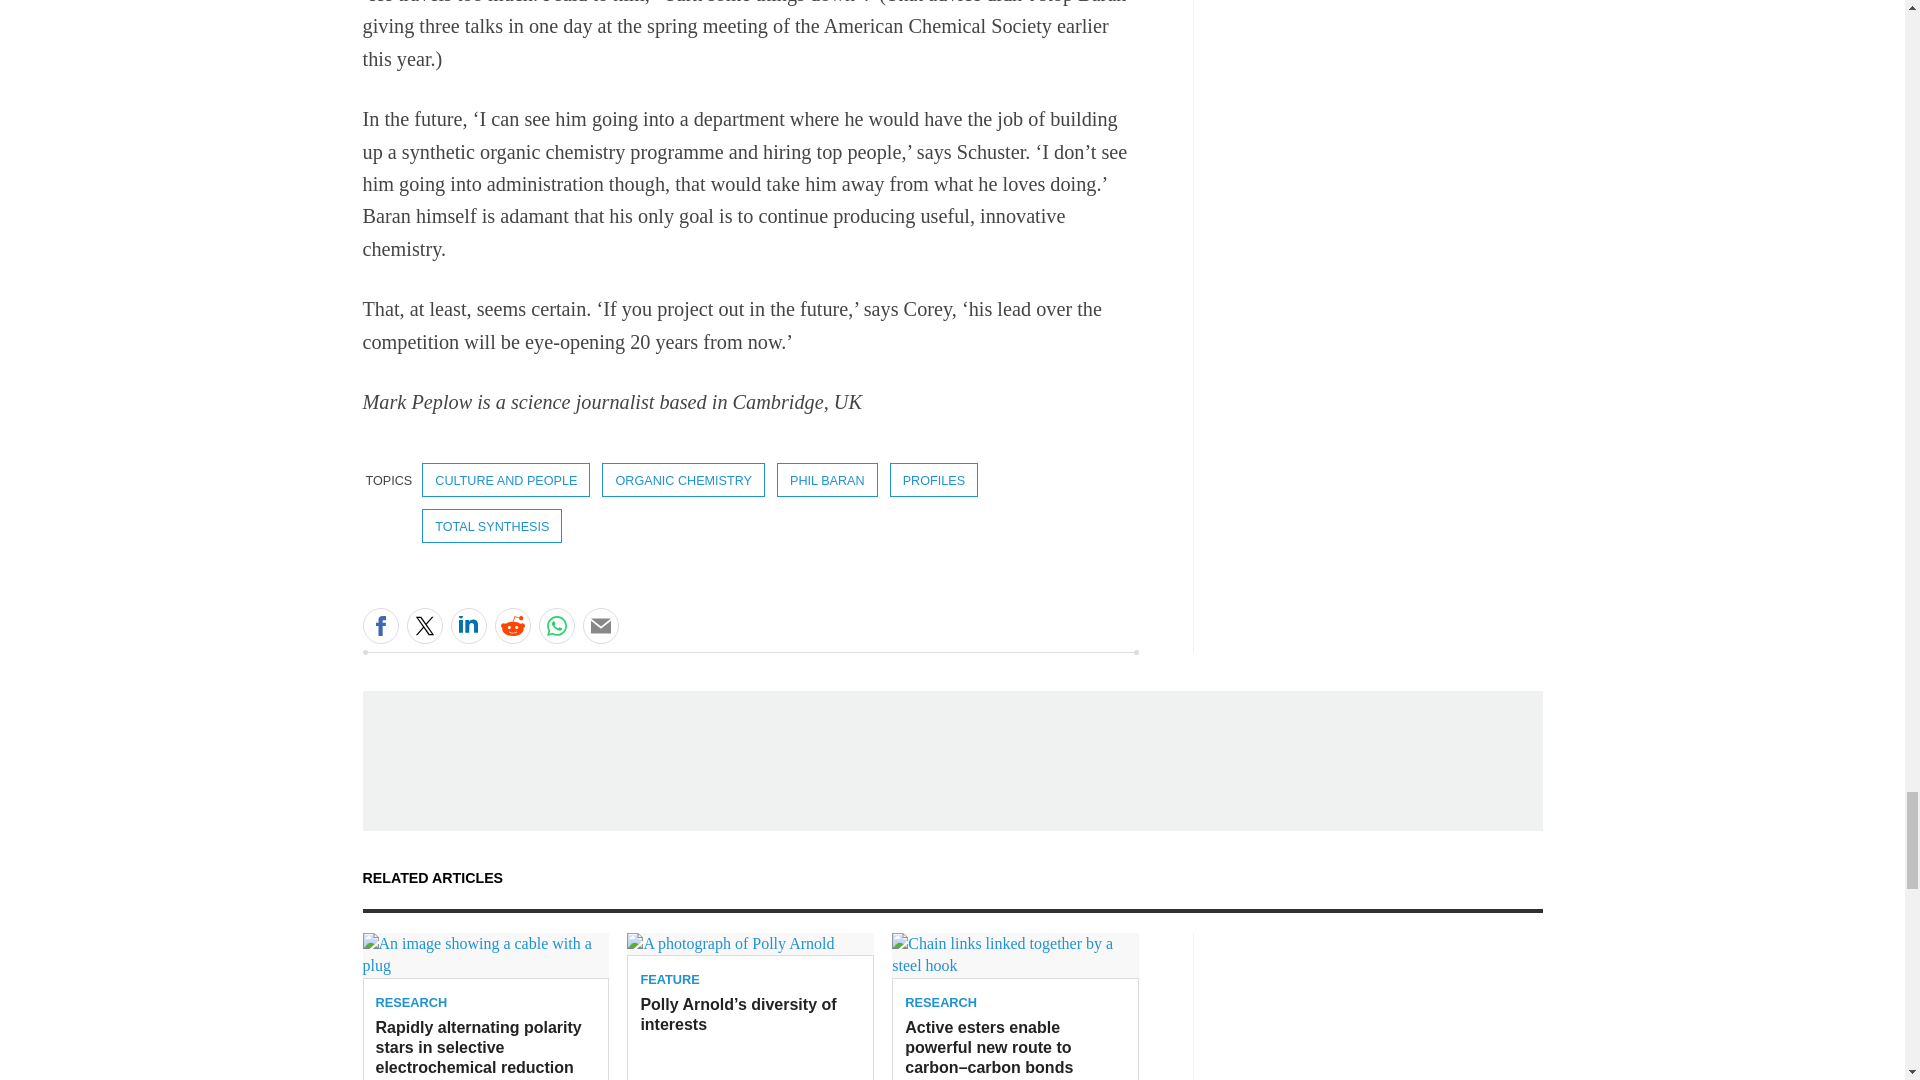 This screenshot has height=1080, width=1920. Describe the element at coordinates (600, 626) in the screenshot. I see `Share this by email` at that location.